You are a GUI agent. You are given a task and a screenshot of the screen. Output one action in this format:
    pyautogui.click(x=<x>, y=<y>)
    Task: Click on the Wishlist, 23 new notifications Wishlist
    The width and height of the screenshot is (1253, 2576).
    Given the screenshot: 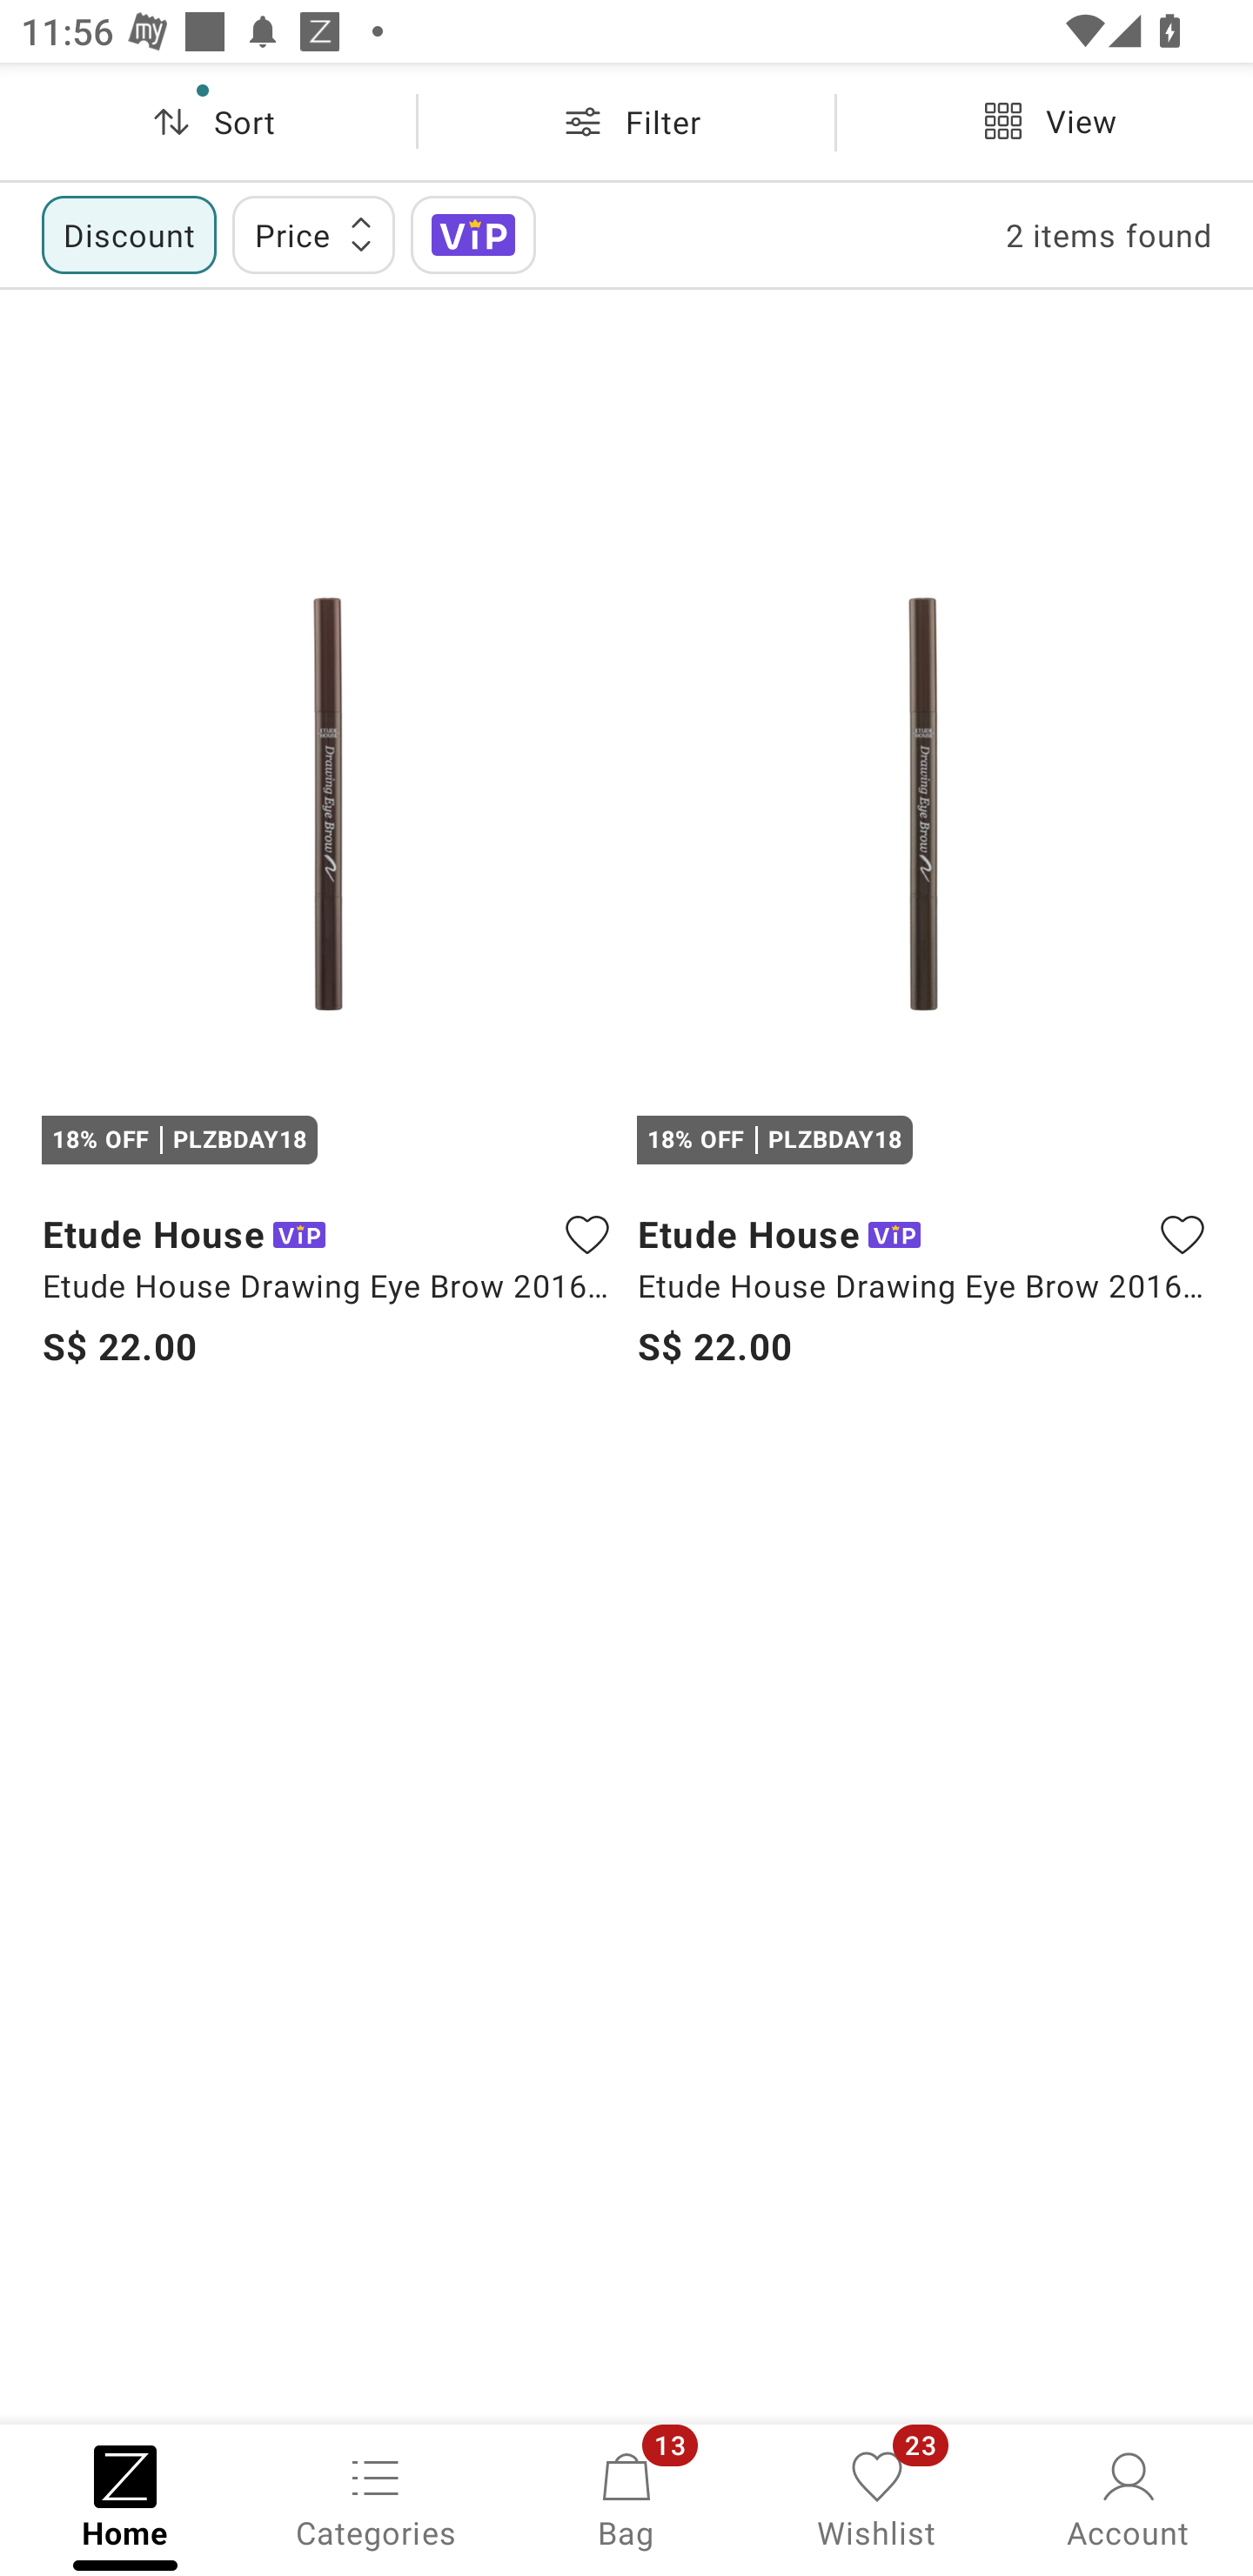 What is the action you would take?
    pyautogui.click(x=877, y=2498)
    